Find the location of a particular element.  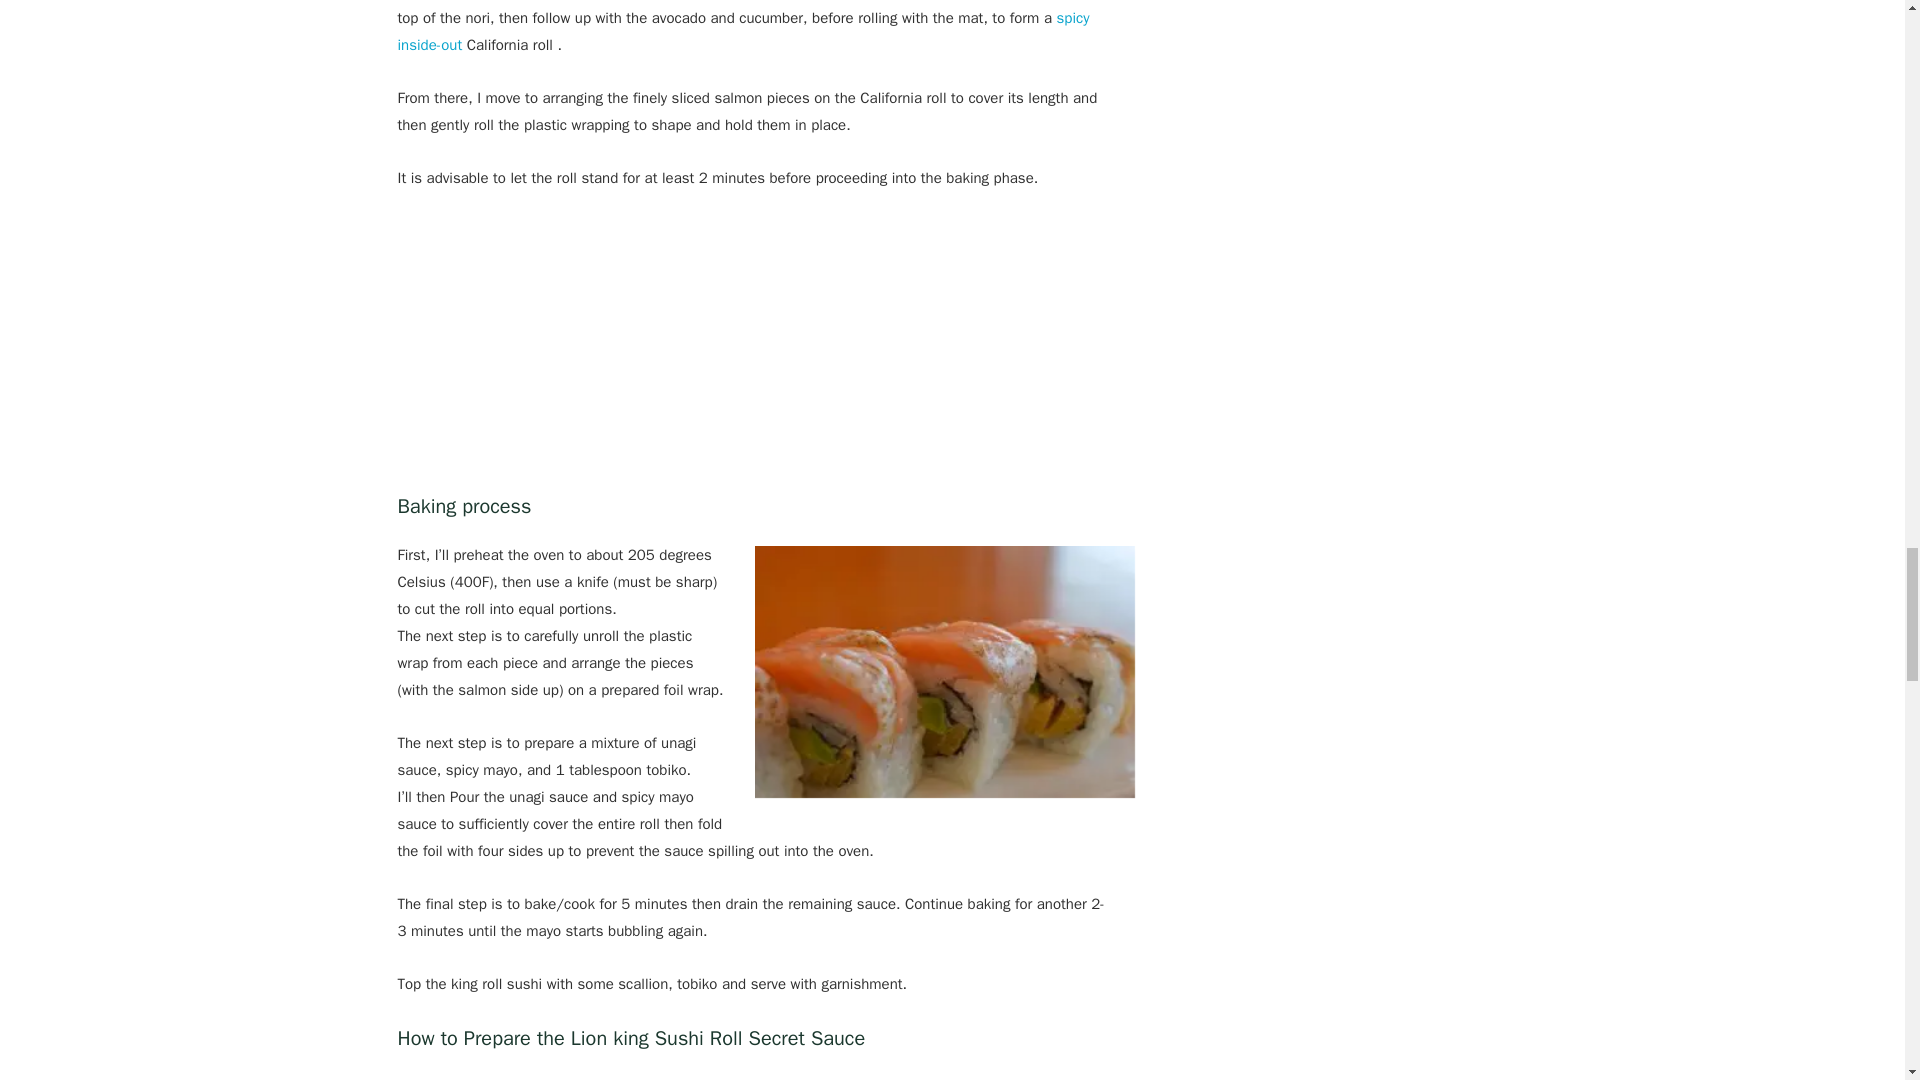

fish rolls, stuffed fish rolls is located at coordinates (944, 672).